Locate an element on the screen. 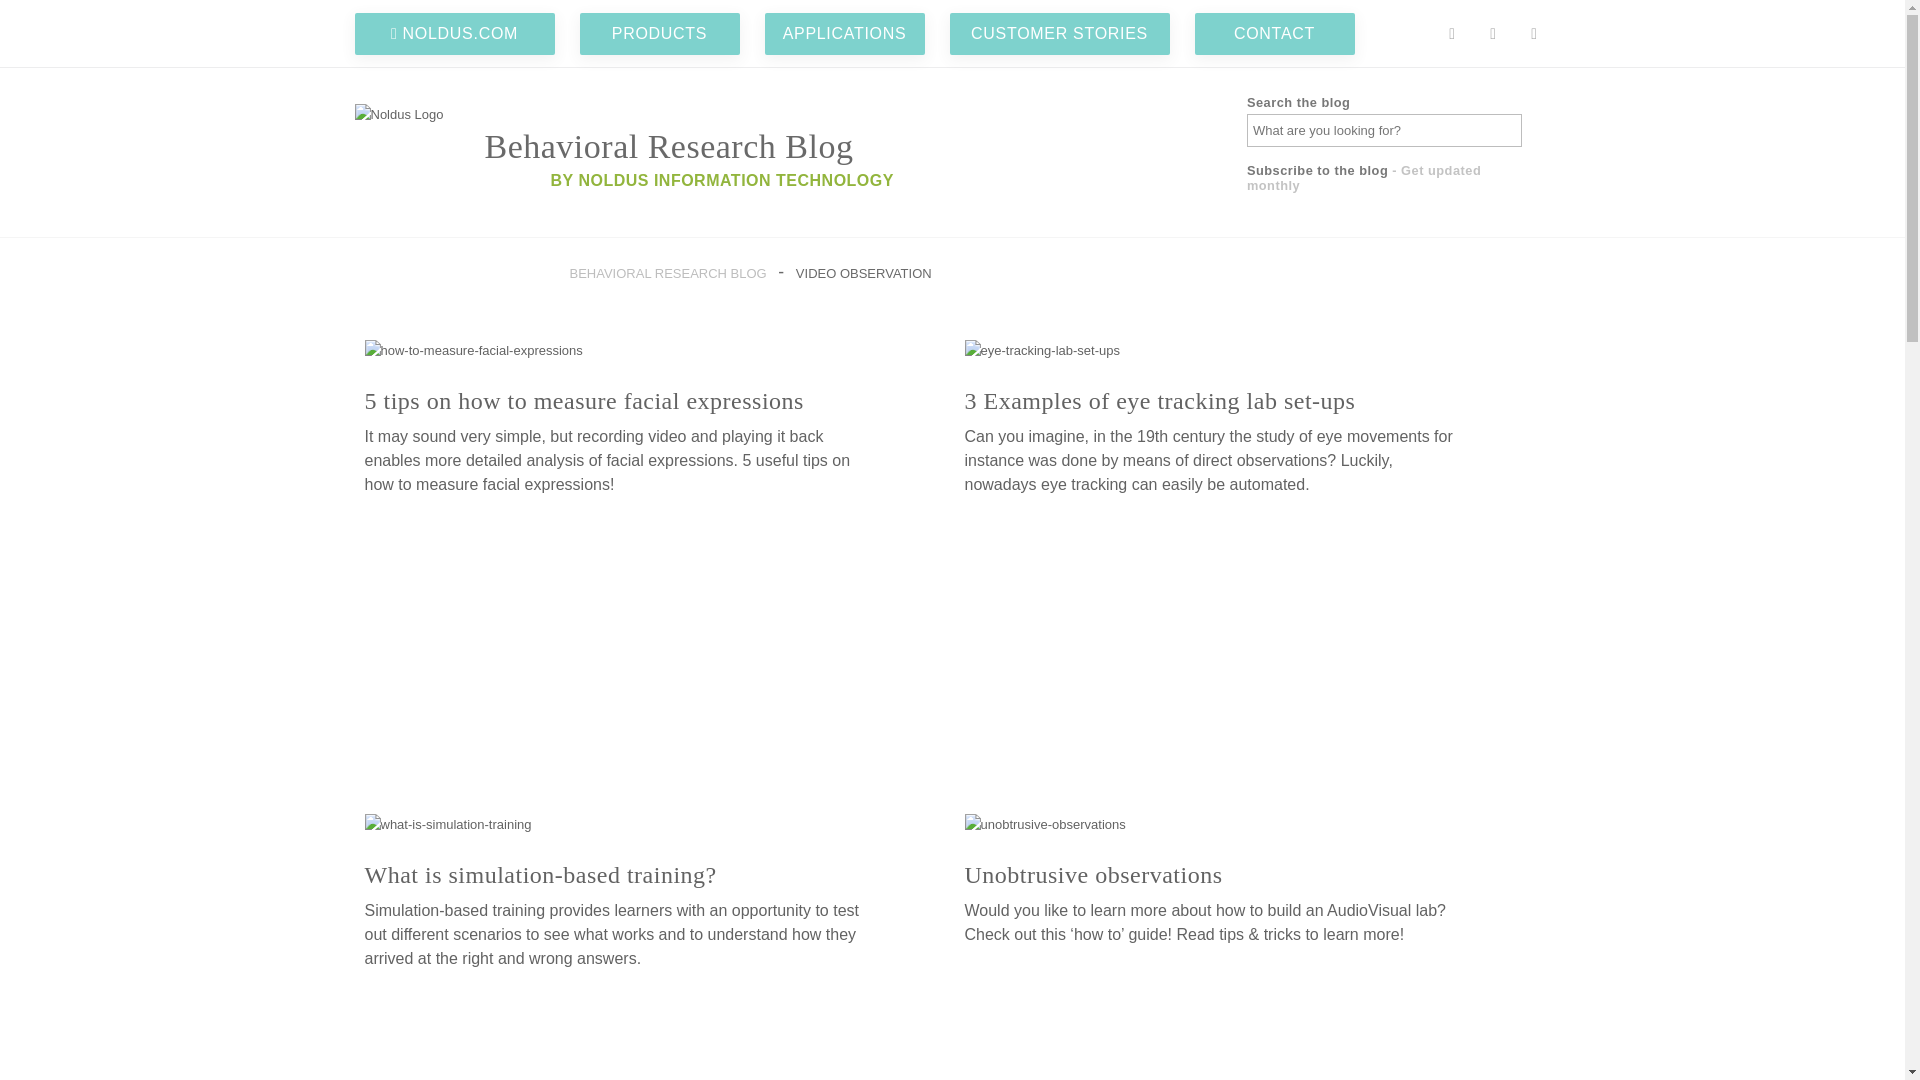 The image size is (1920, 1080). 5 tips on how to measure facial expressions is located at coordinates (472, 350).